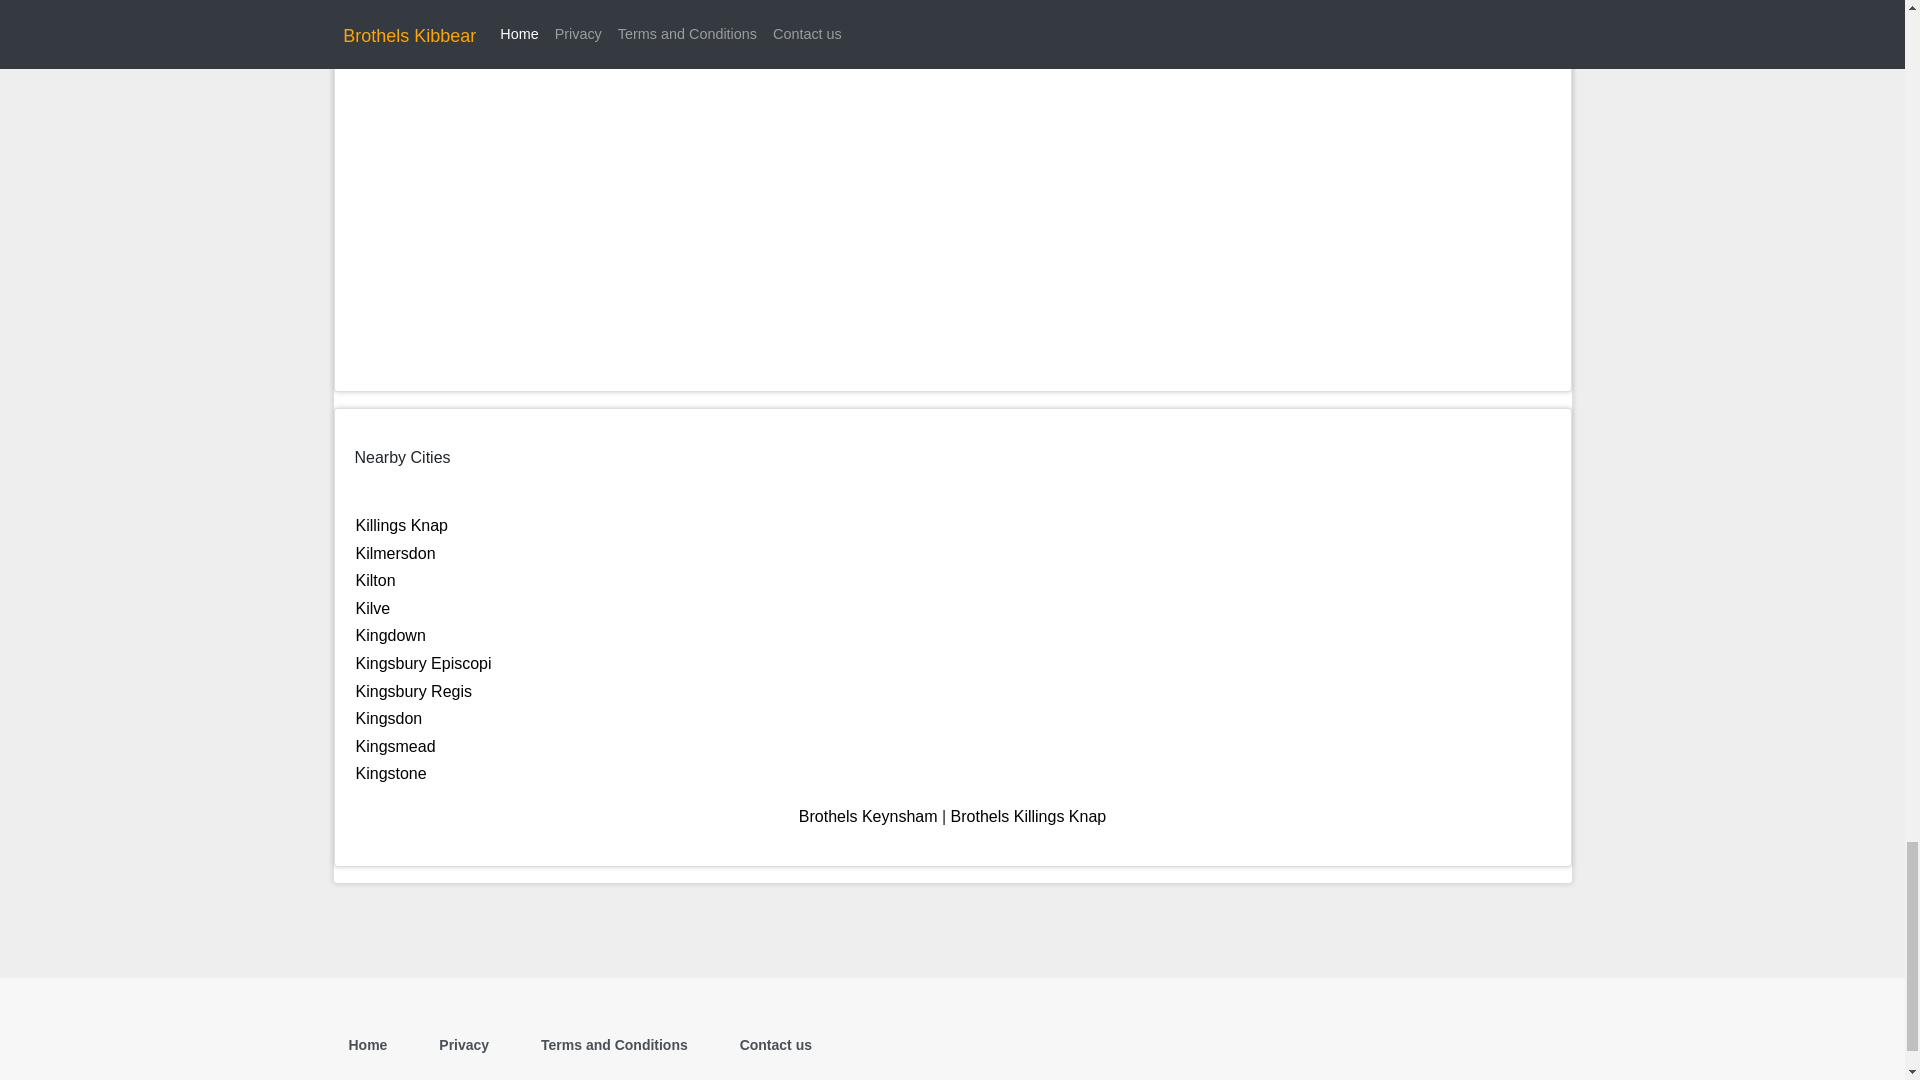 The width and height of the screenshot is (1920, 1080). Describe the element at coordinates (414, 690) in the screenshot. I see `Kingsbury Regis` at that location.